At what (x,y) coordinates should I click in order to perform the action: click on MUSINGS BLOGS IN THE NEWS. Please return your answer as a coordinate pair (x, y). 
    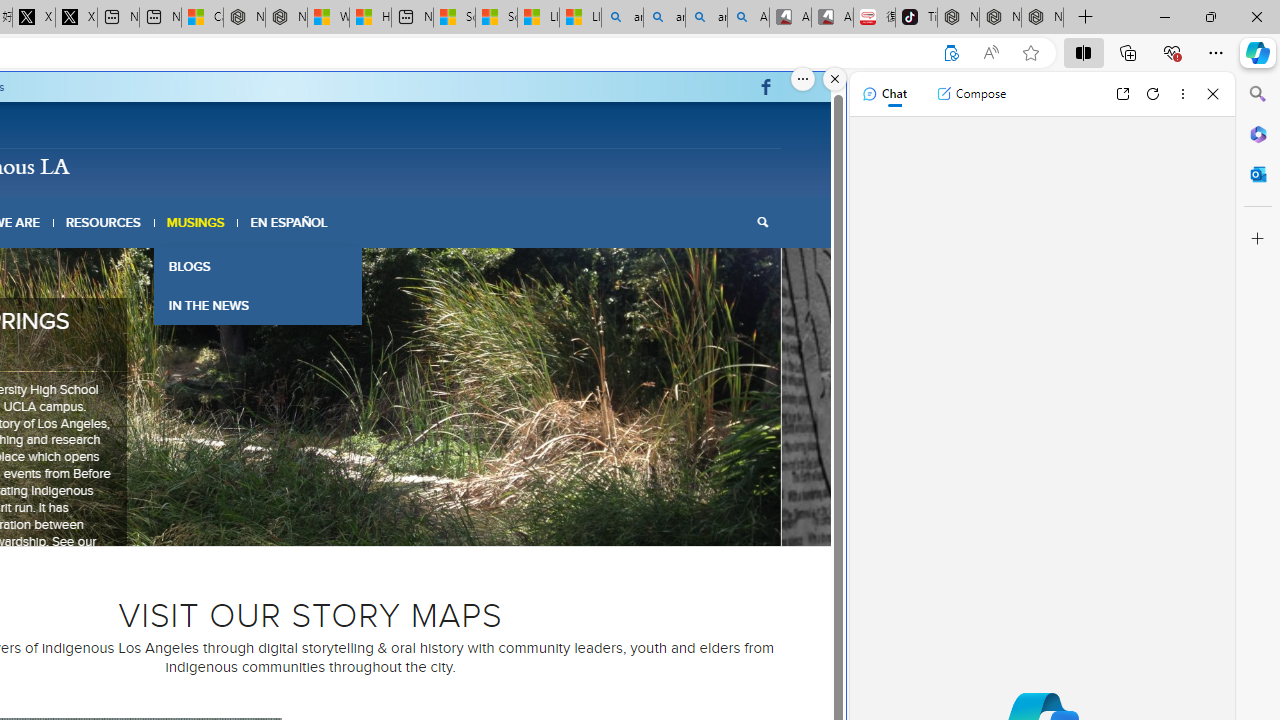
    Looking at the image, I should click on (196, 222).